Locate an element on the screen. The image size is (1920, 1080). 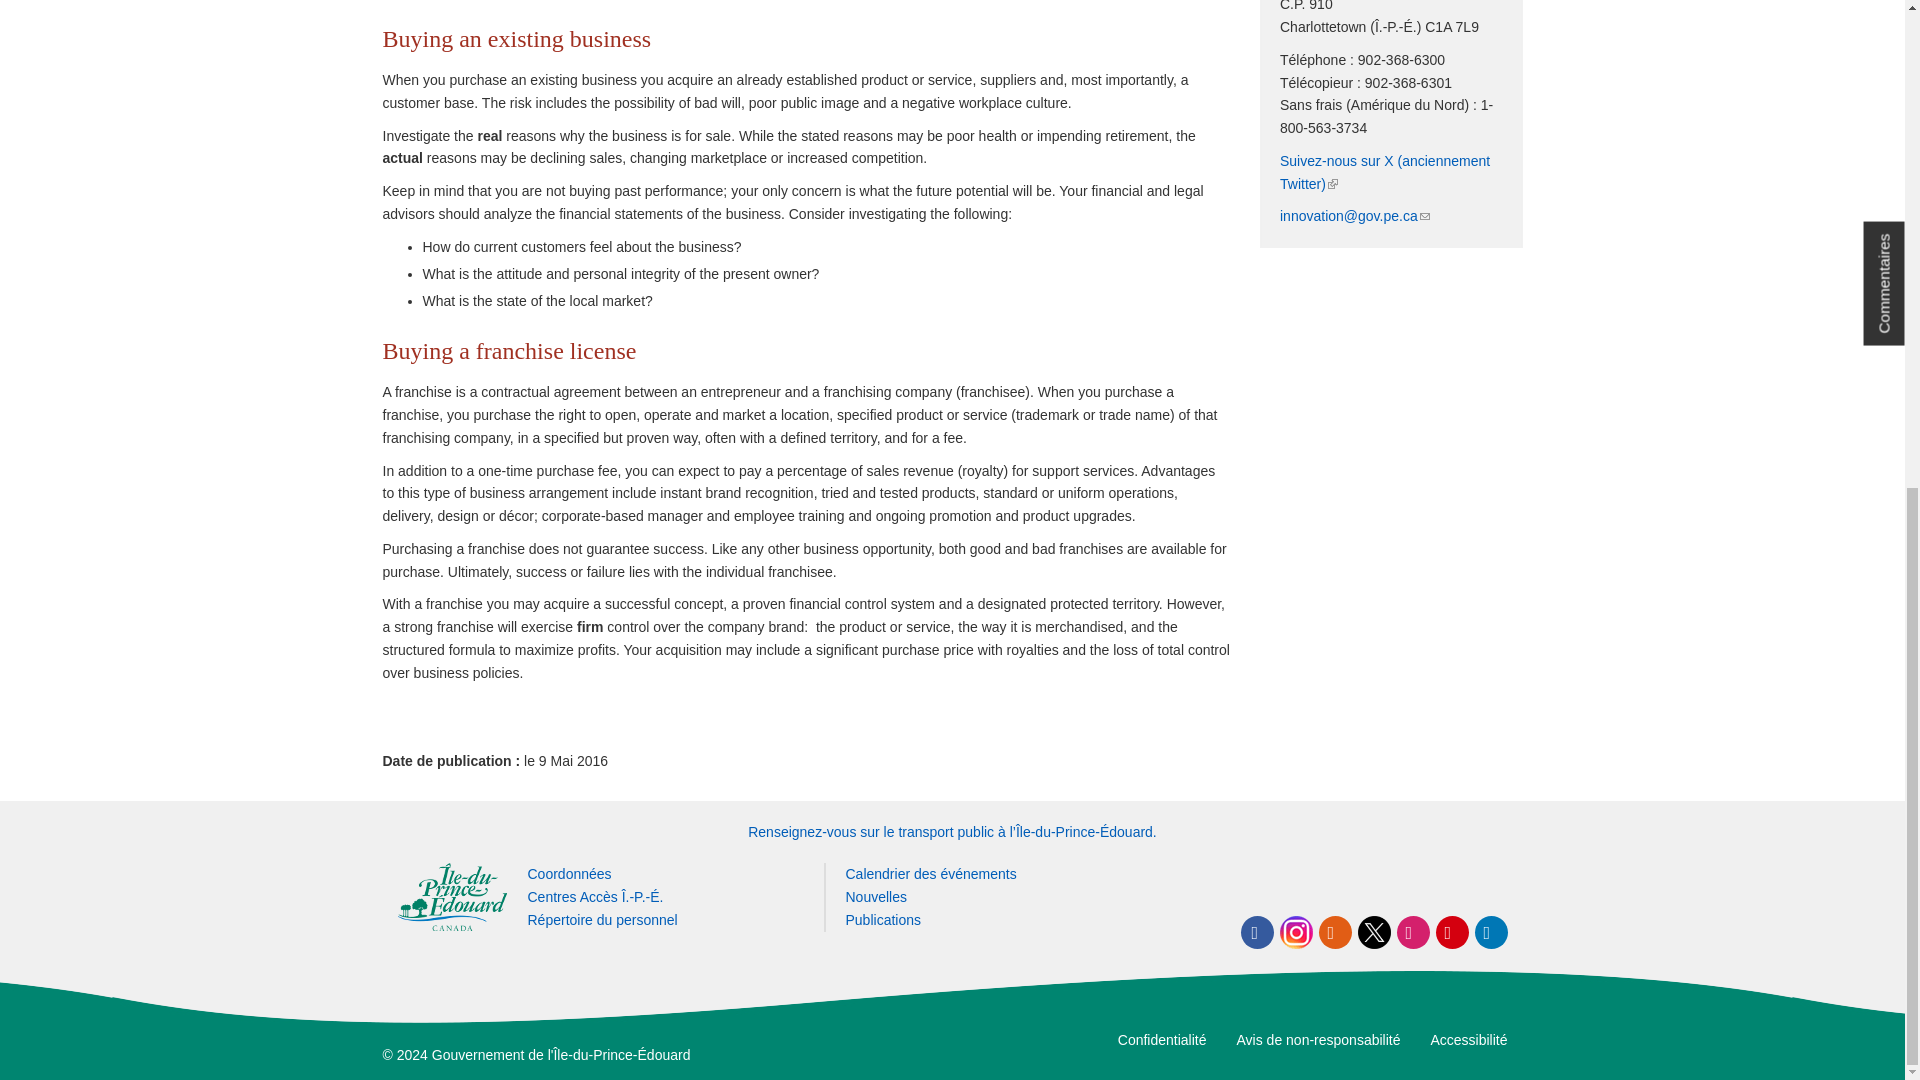
Visitez notre page Instagram is located at coordinates (1296, 932).